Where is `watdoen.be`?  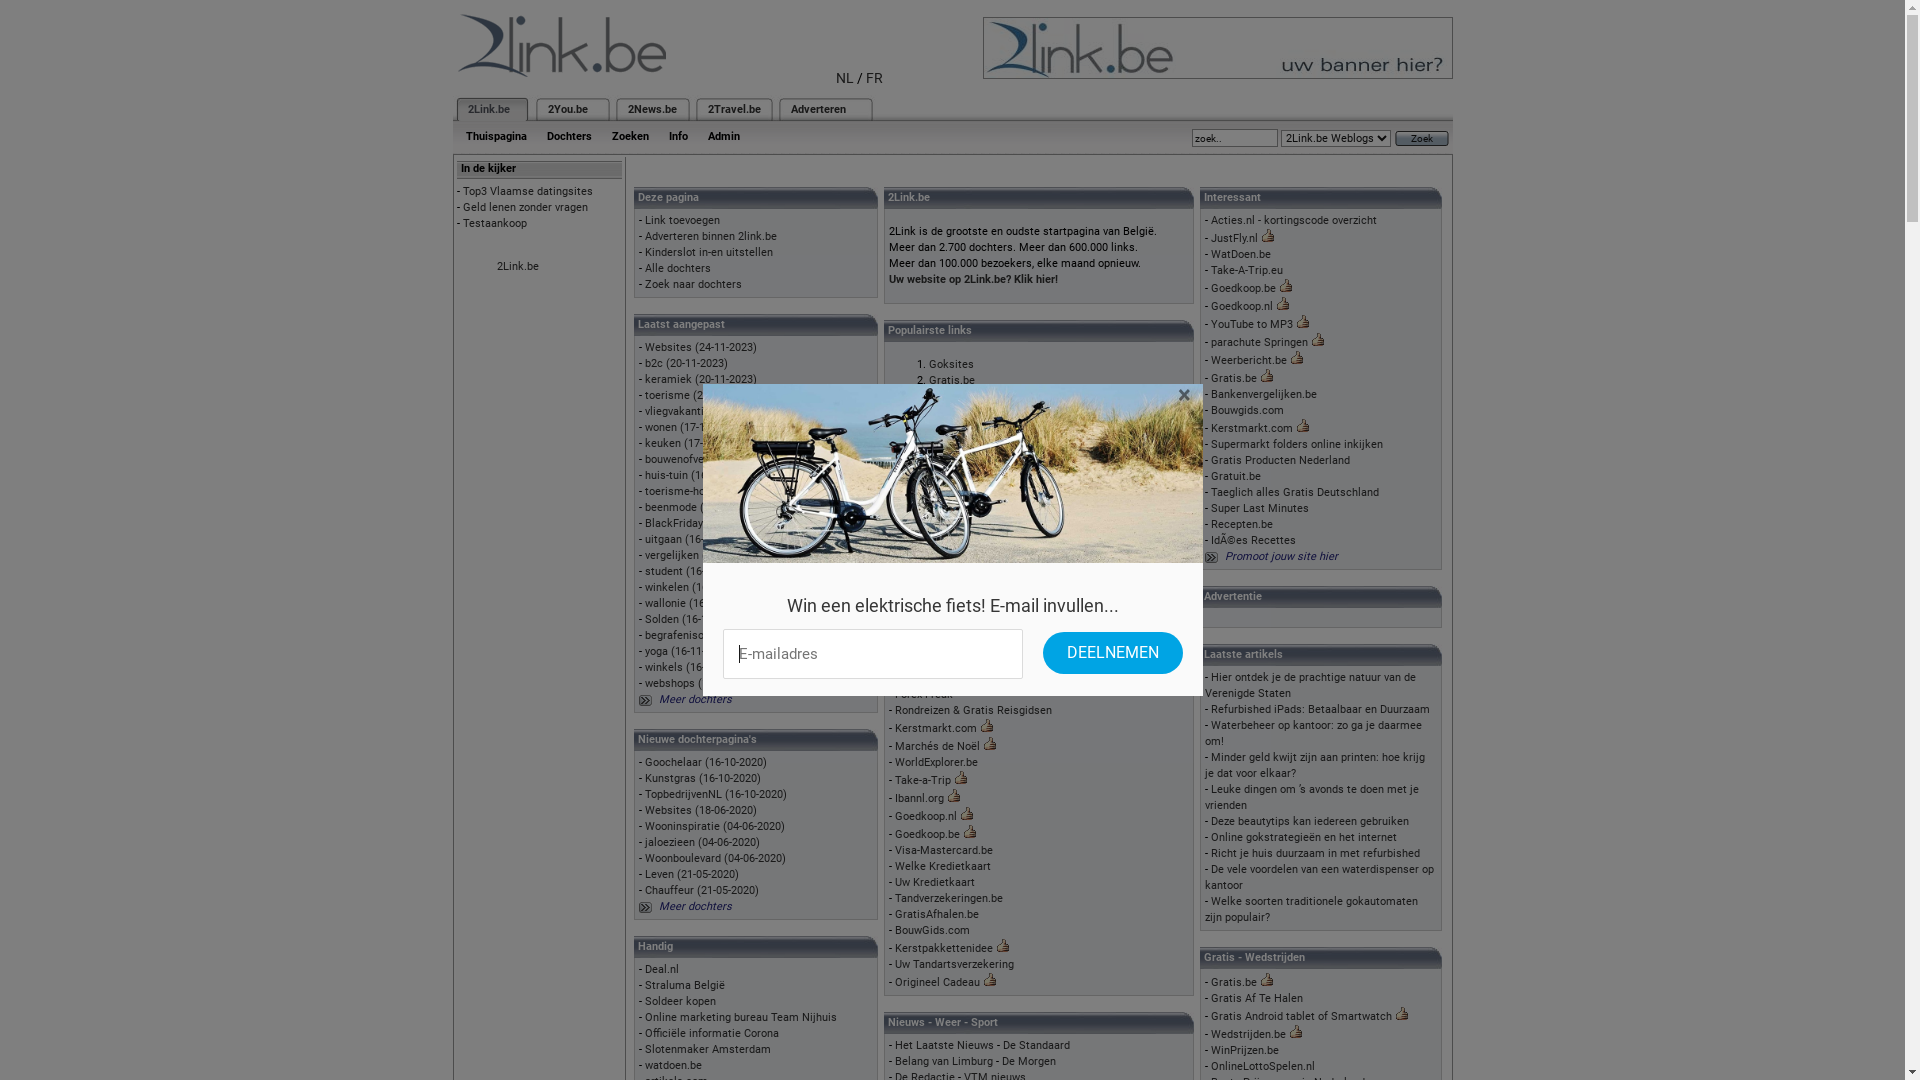 watdoen.be is located at coordinates (672, 1066).